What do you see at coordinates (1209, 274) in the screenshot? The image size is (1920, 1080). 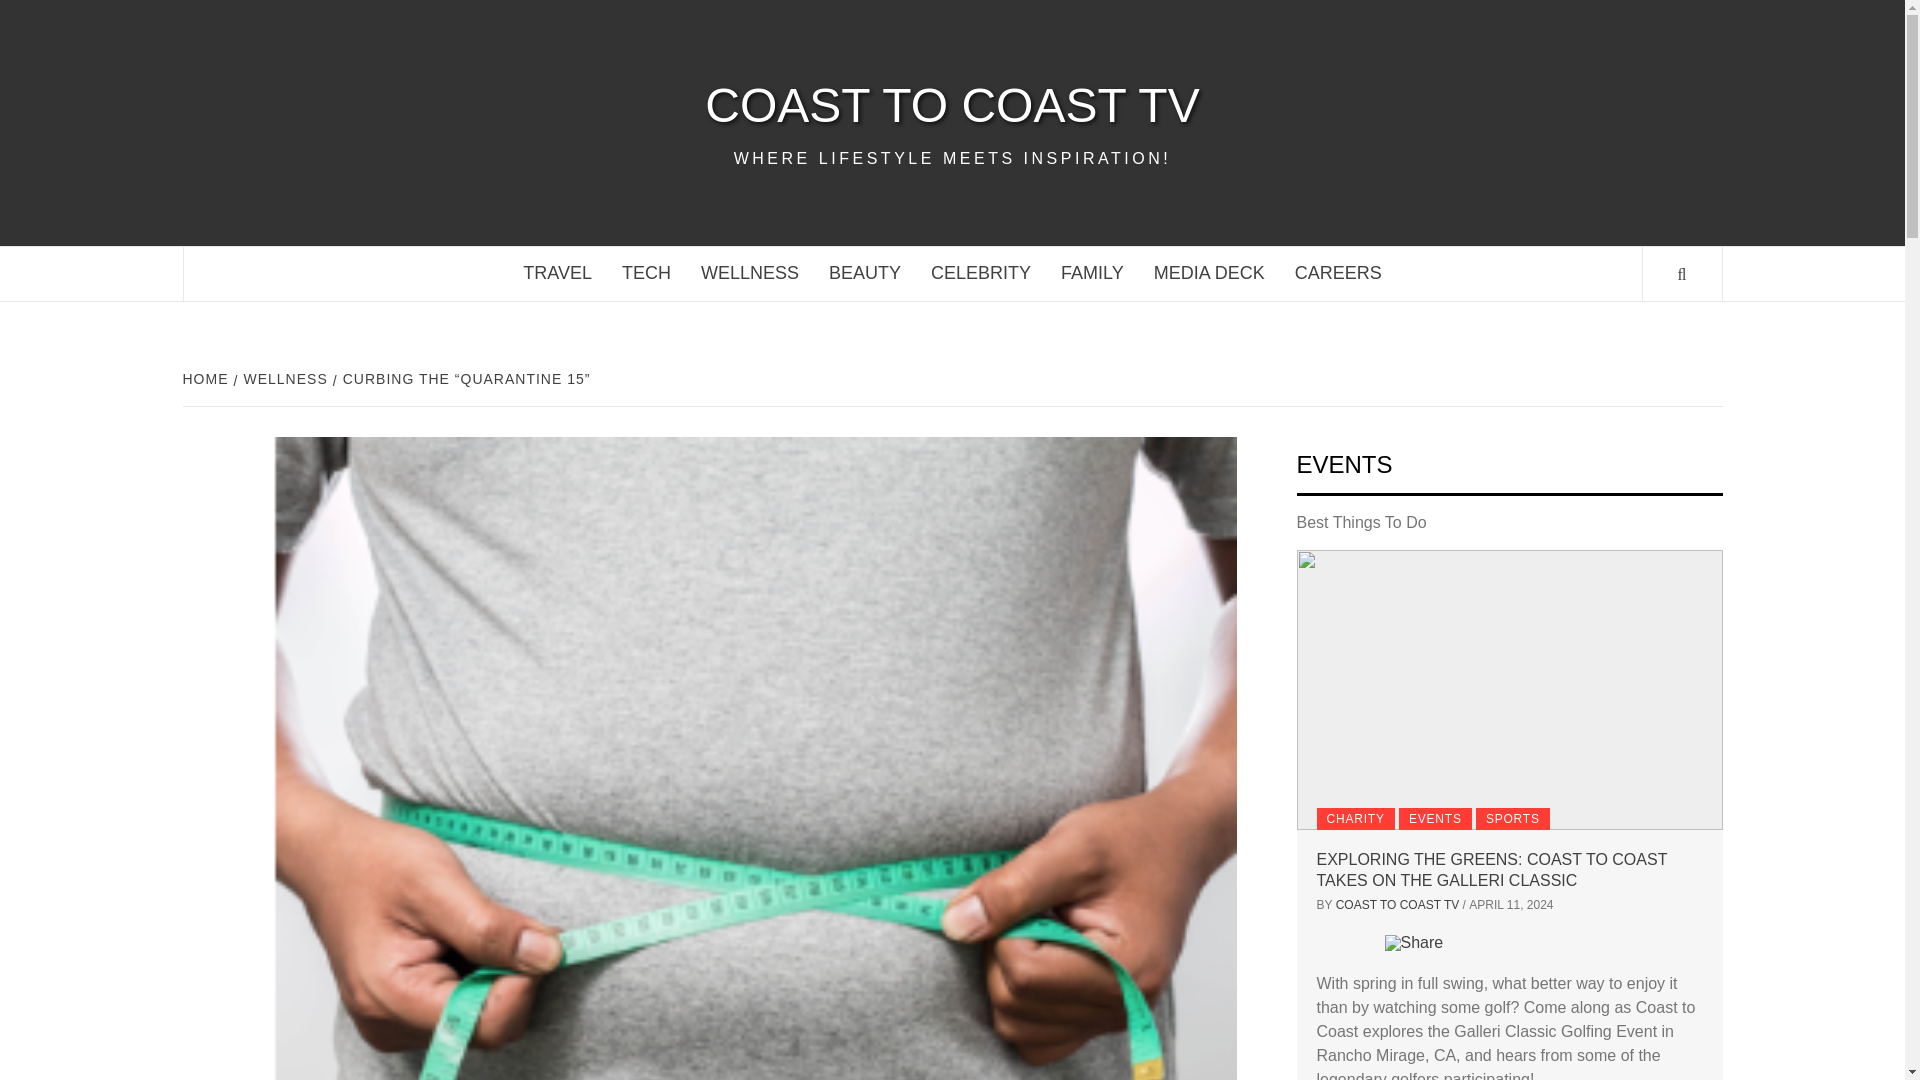 I see `MEDIA DECK` at bounding box center [1209, 274].